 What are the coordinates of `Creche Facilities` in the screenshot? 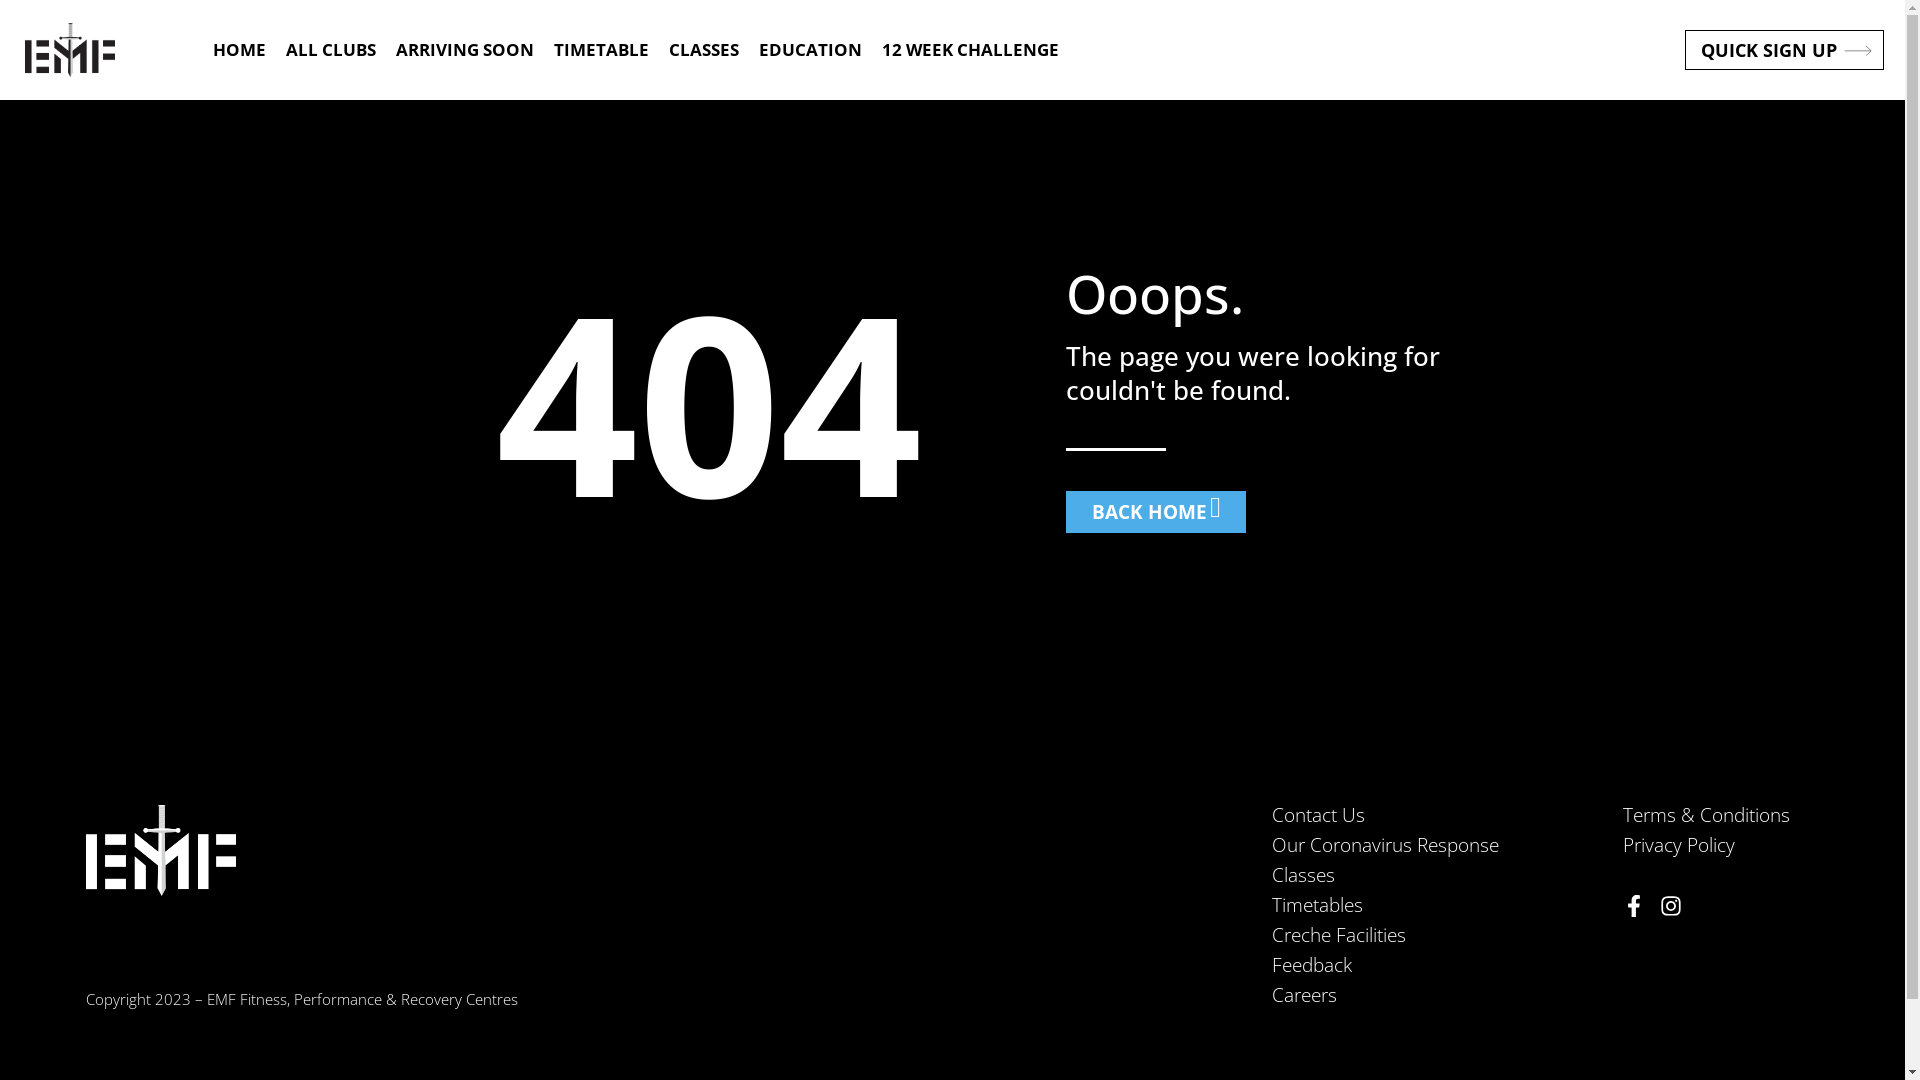 It's located at (1438, 935).